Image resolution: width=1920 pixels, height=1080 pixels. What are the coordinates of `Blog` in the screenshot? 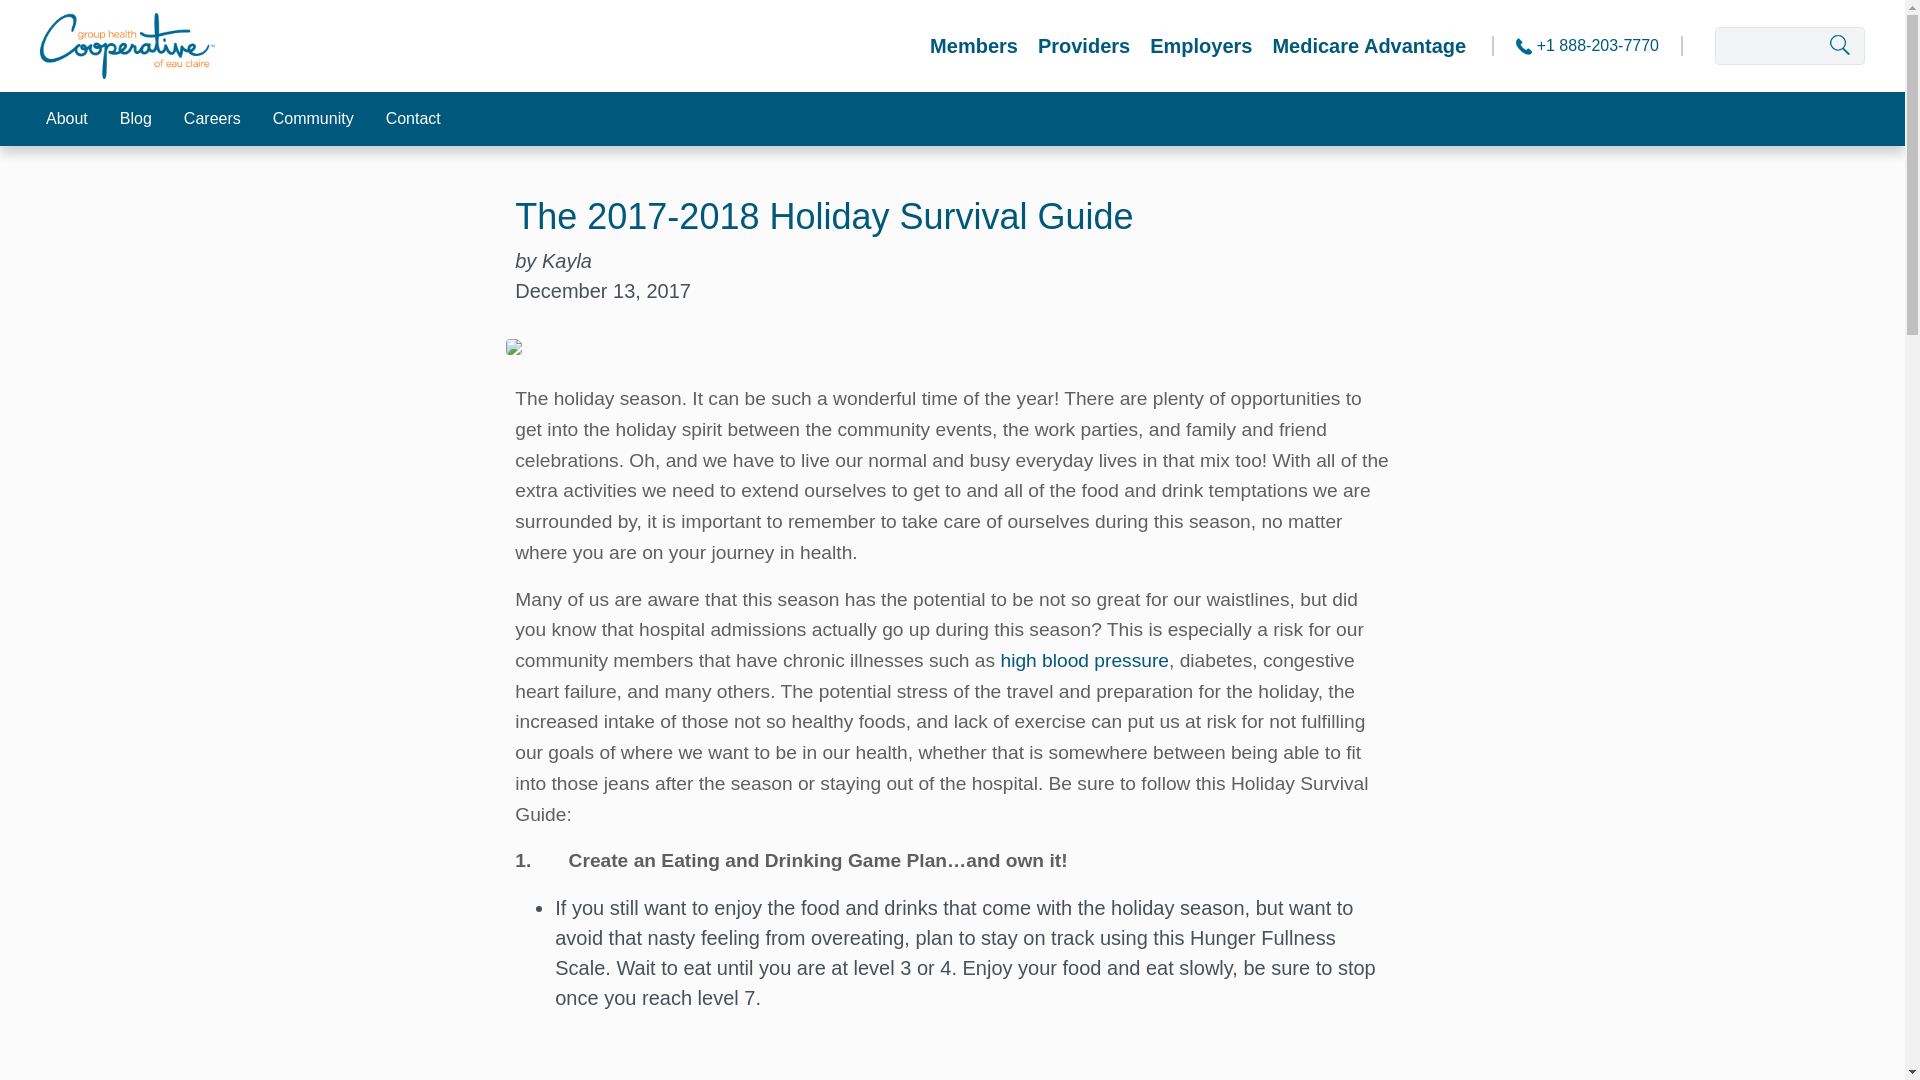 It's located at (136, 118).